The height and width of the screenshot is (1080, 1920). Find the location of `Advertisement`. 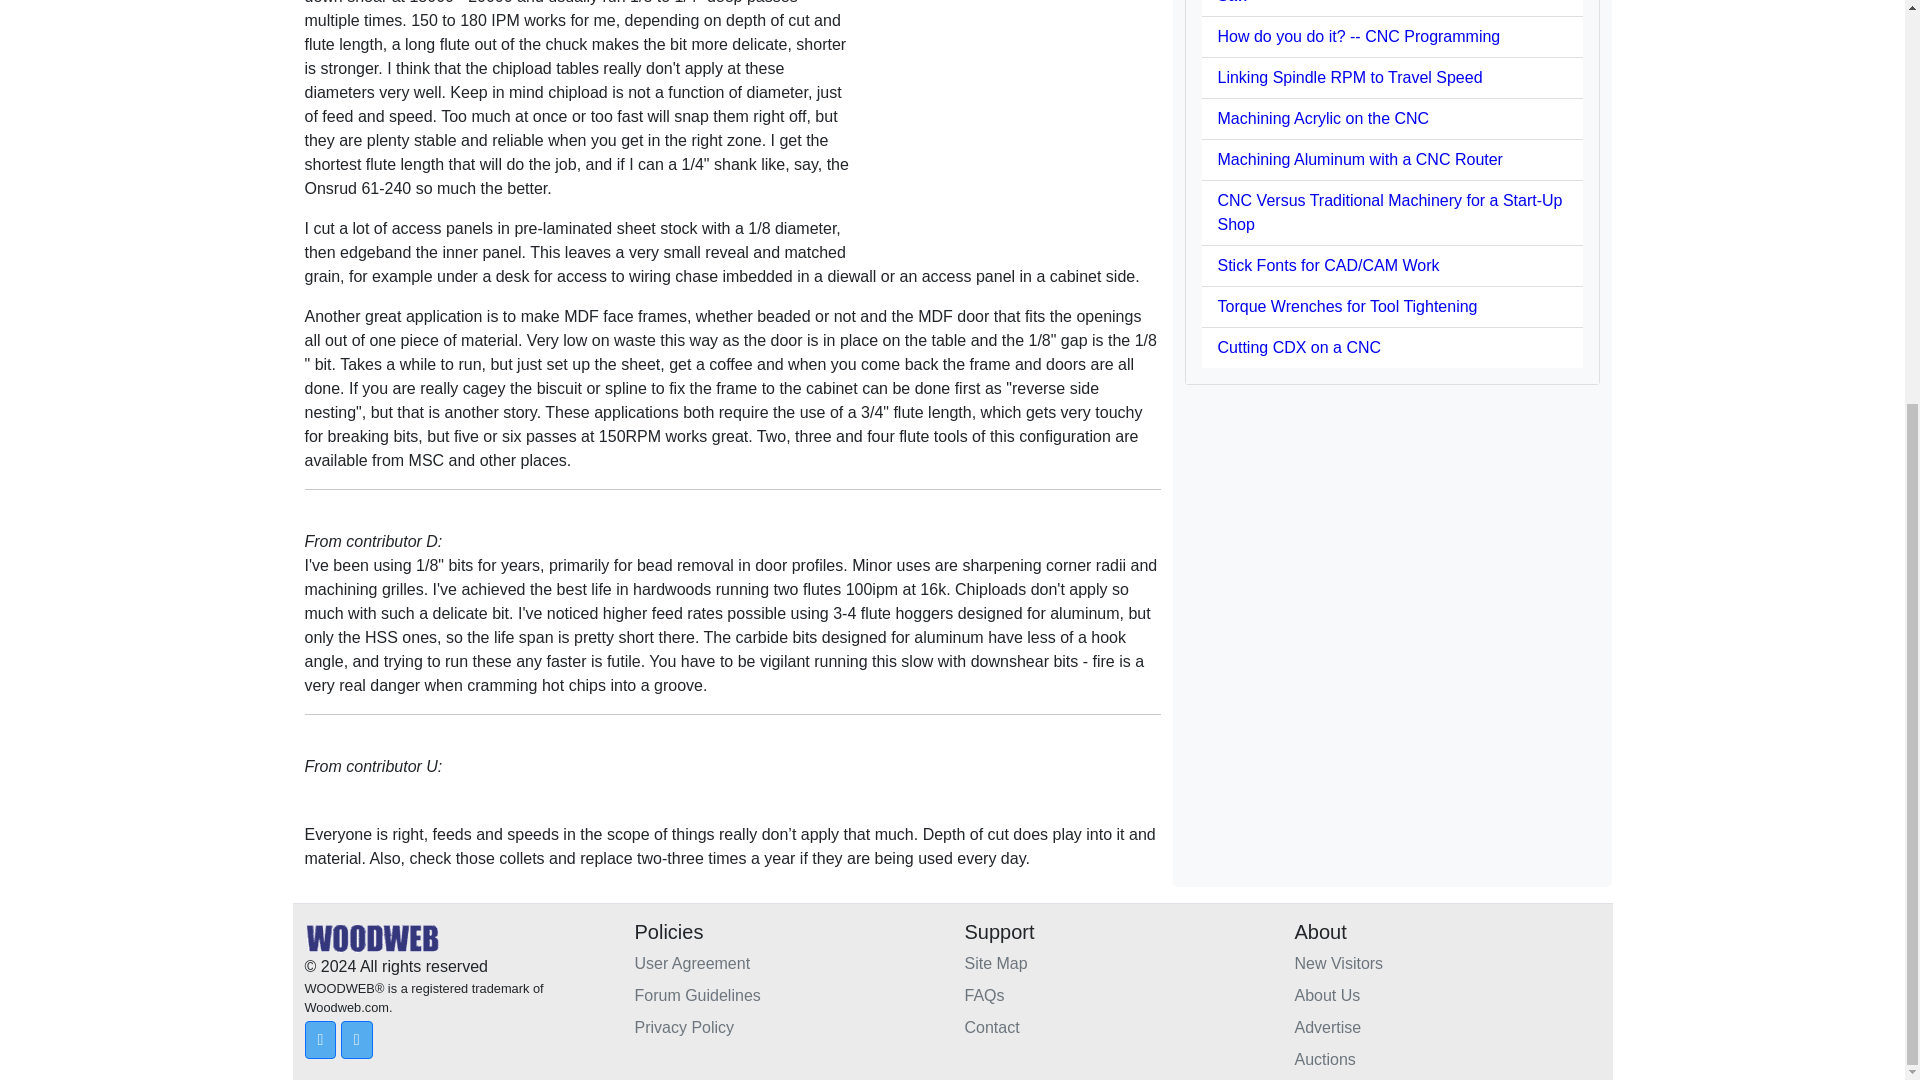

Advertisement is located at coordinates (1010, 128).